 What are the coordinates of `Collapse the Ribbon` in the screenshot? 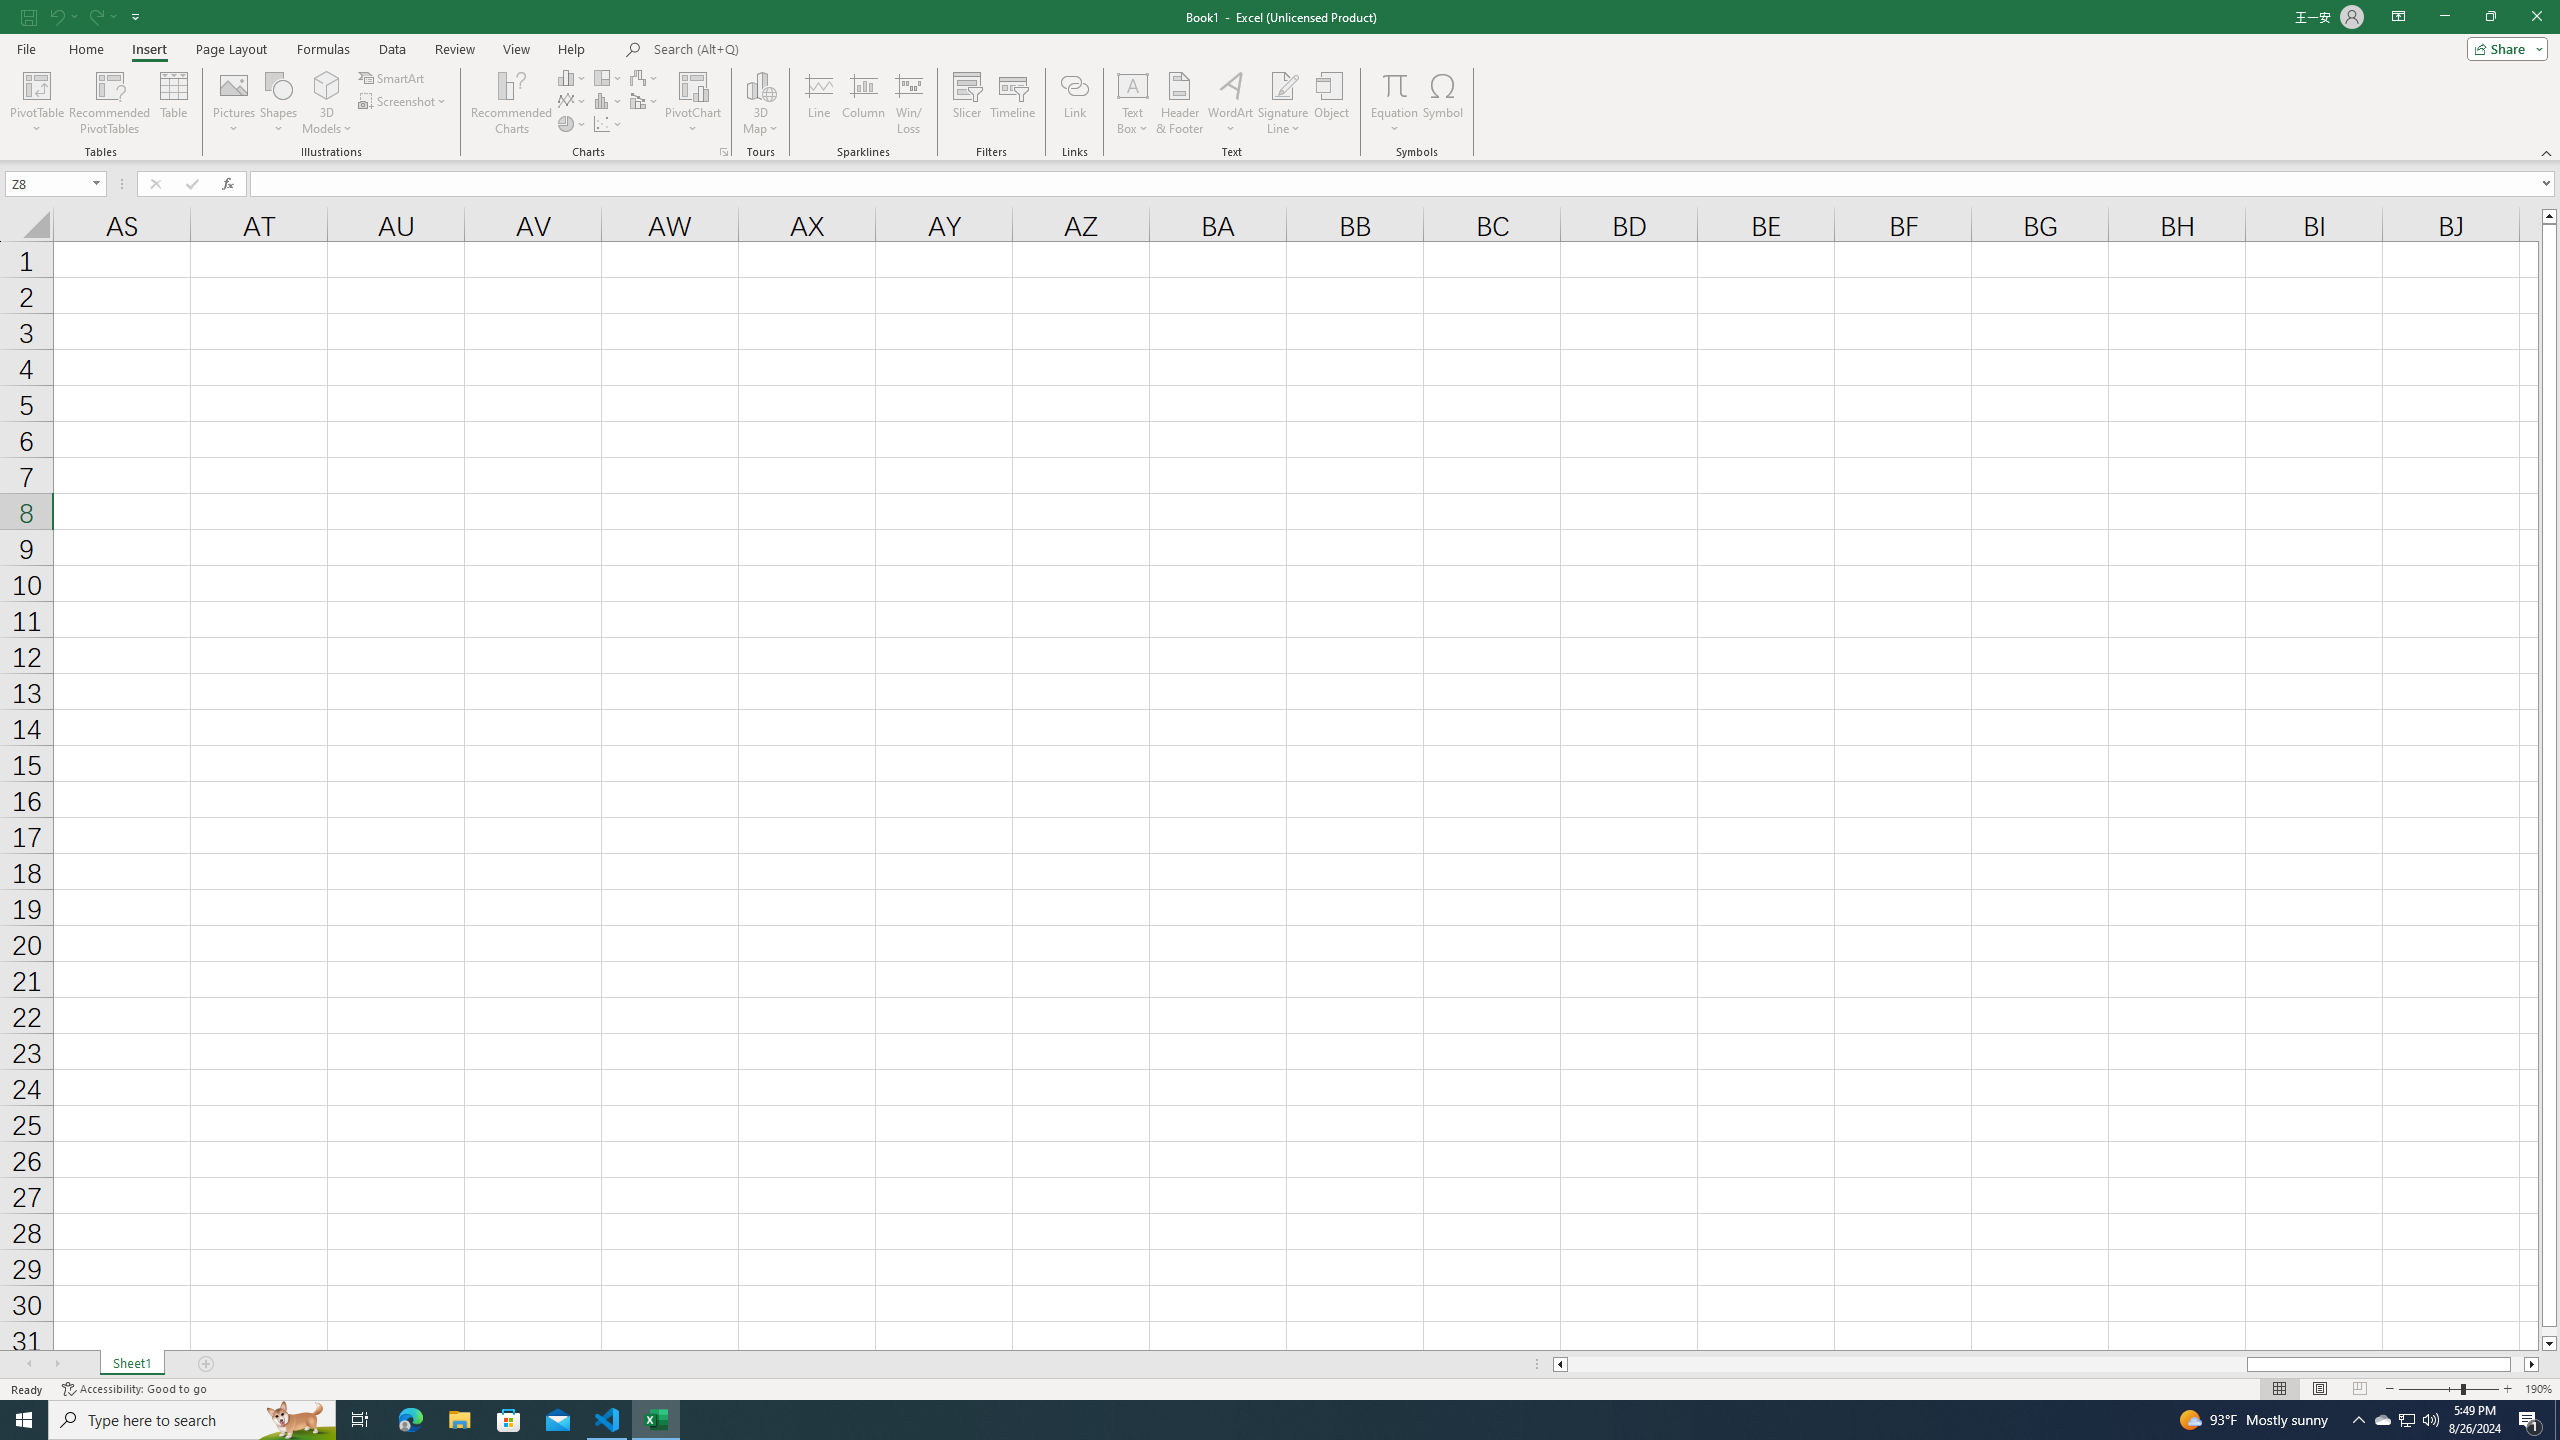 It's located at (2547, 152).